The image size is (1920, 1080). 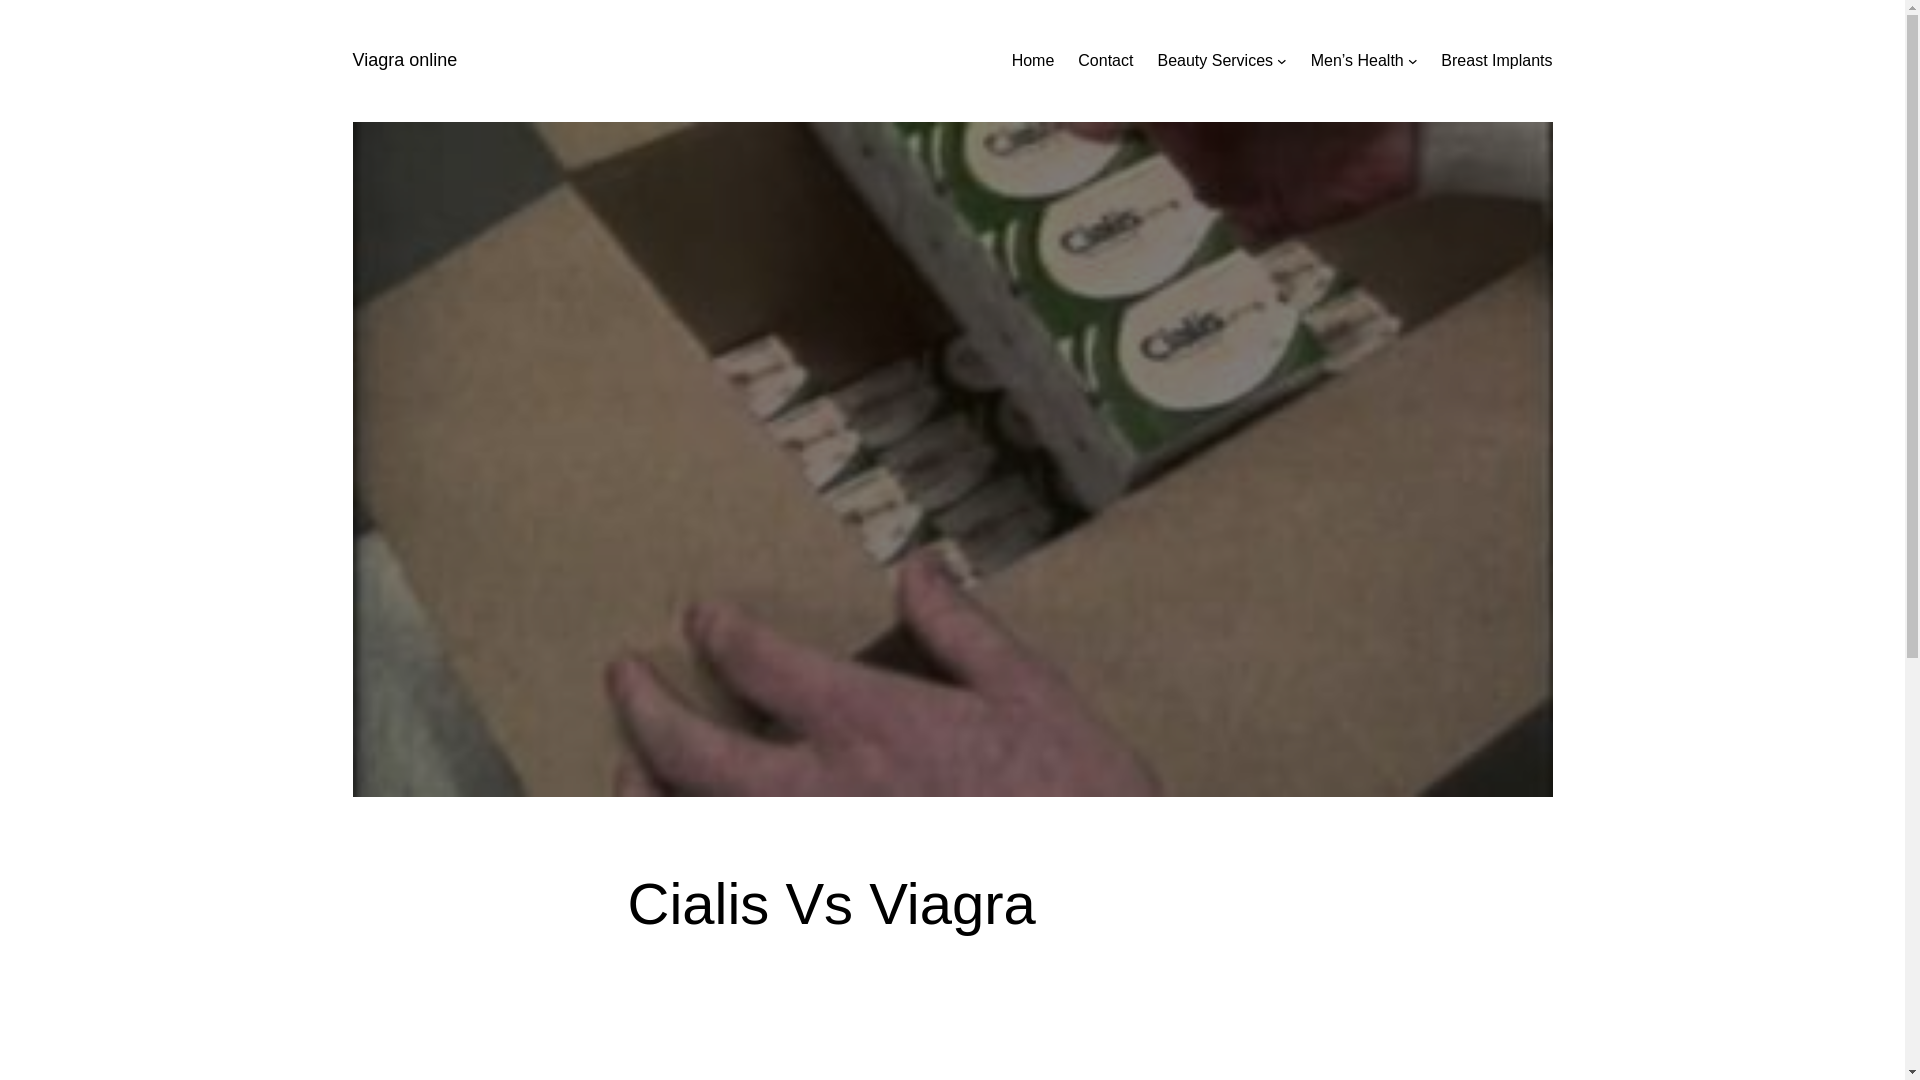 What do you see at coordinates (1496, 61) in the screenshot?
I see `Breast Implants` at bounding box center [1496, 61].